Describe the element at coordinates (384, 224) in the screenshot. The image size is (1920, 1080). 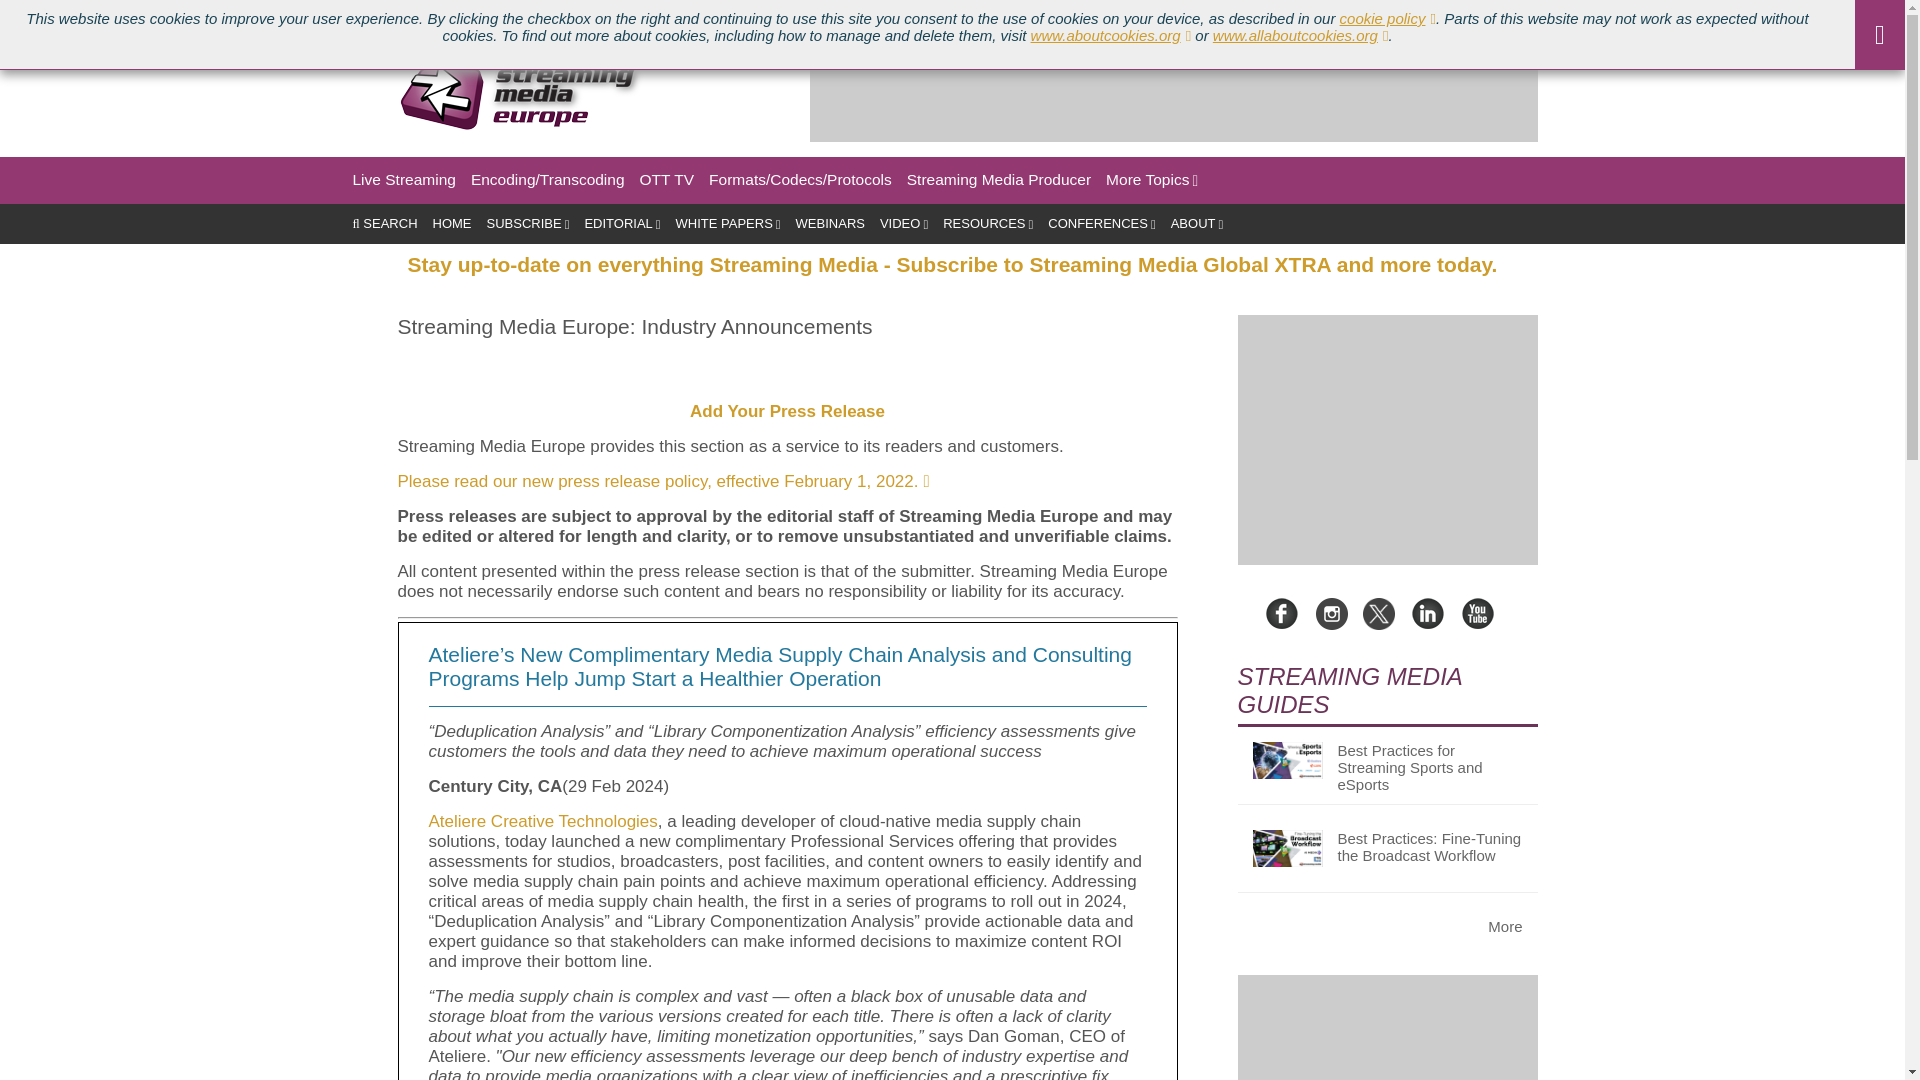
I see ` SEARCH` at that location.